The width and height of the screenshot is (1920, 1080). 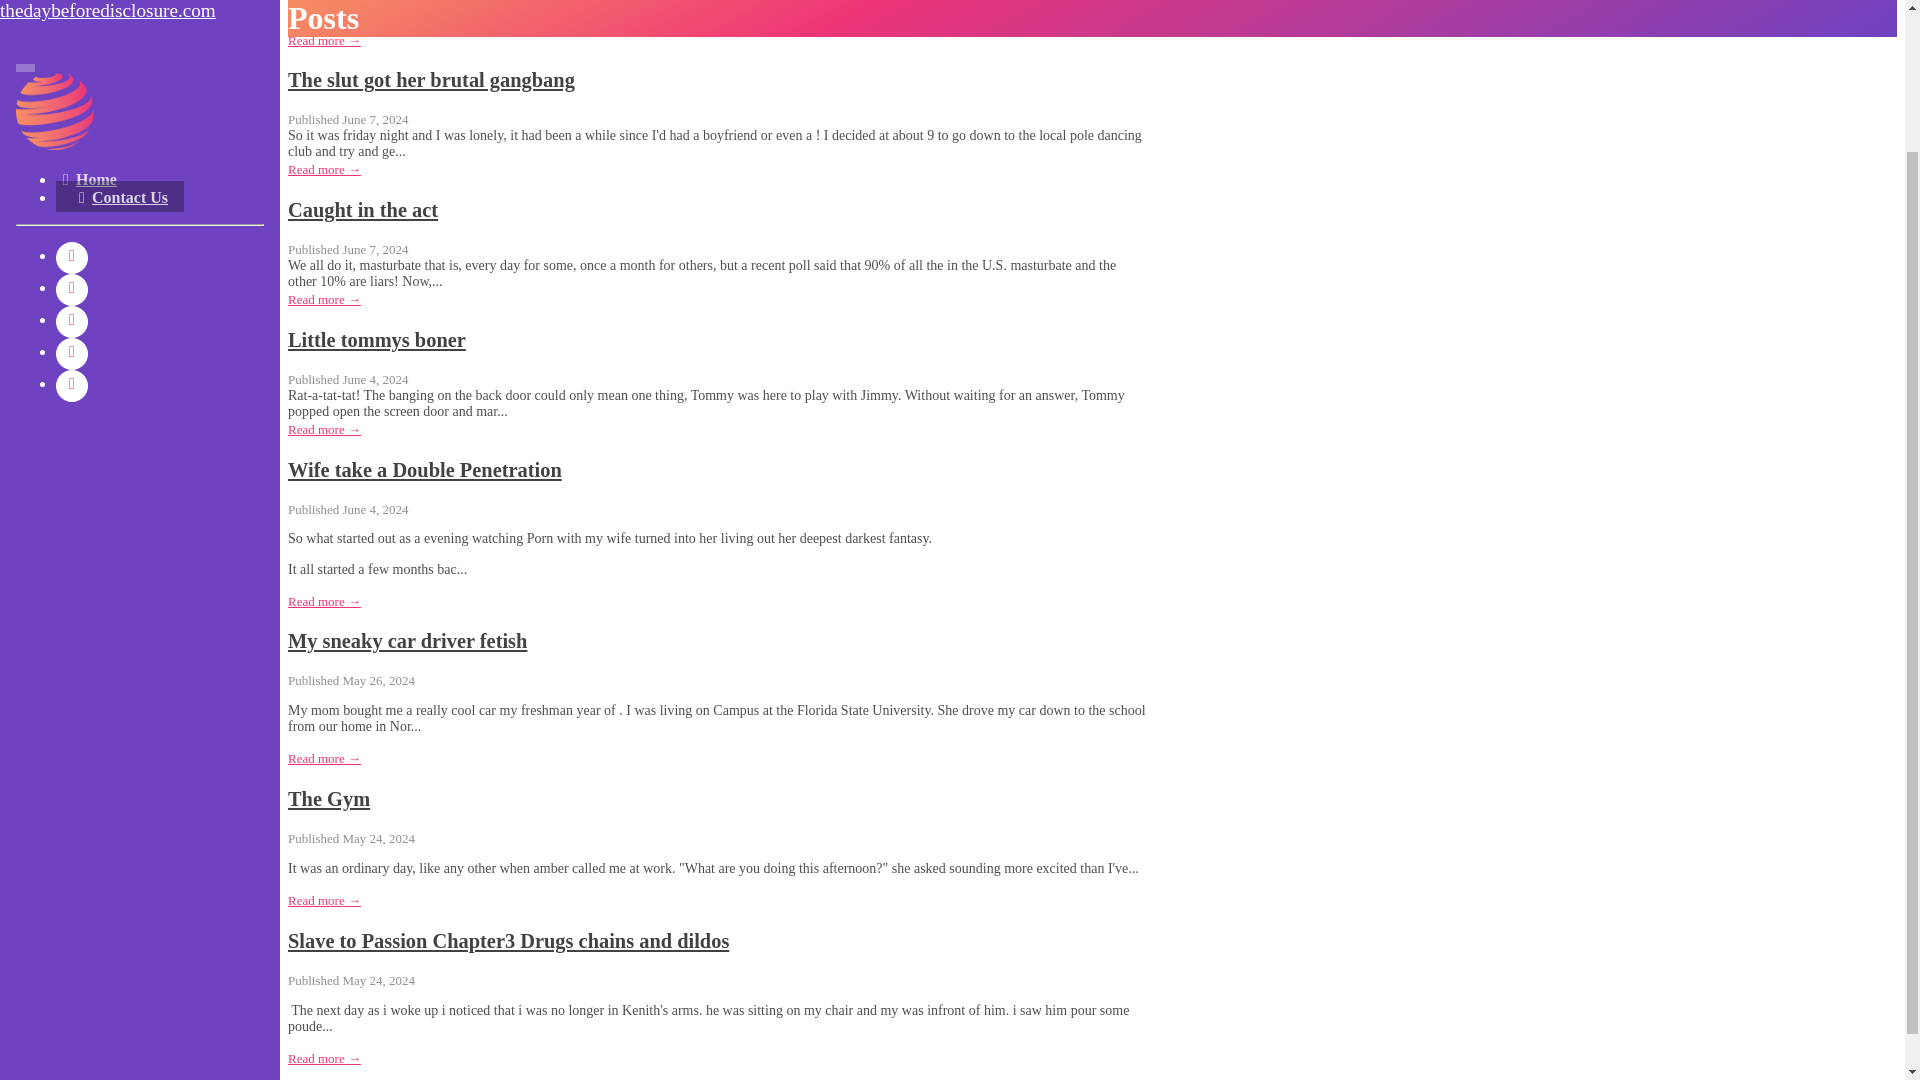 What do you see at coordinates (329, 799) in the screenshot?
I see `The Gym` at bounding box center [329, 799].